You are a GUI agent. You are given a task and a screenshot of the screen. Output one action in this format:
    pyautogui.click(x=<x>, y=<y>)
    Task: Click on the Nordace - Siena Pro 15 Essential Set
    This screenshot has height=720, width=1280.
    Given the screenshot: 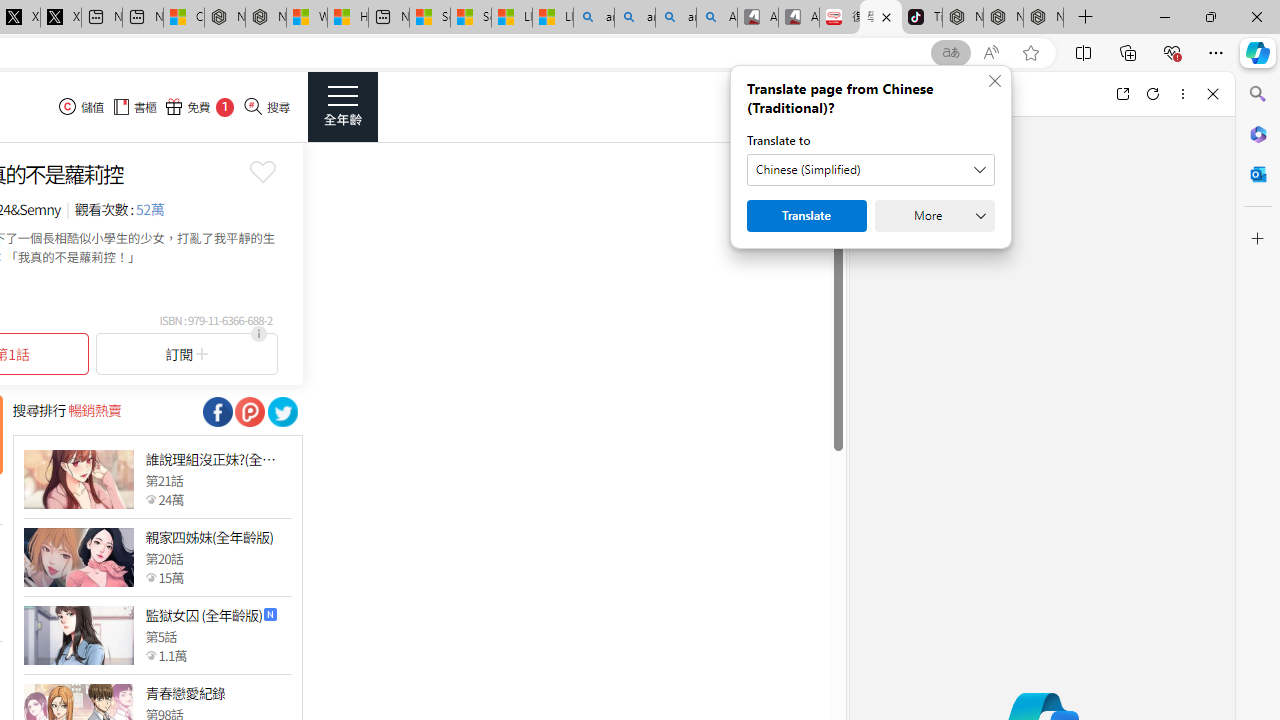 What is the action you would take?
    pyautogui.click(x=1044, y=18)
    